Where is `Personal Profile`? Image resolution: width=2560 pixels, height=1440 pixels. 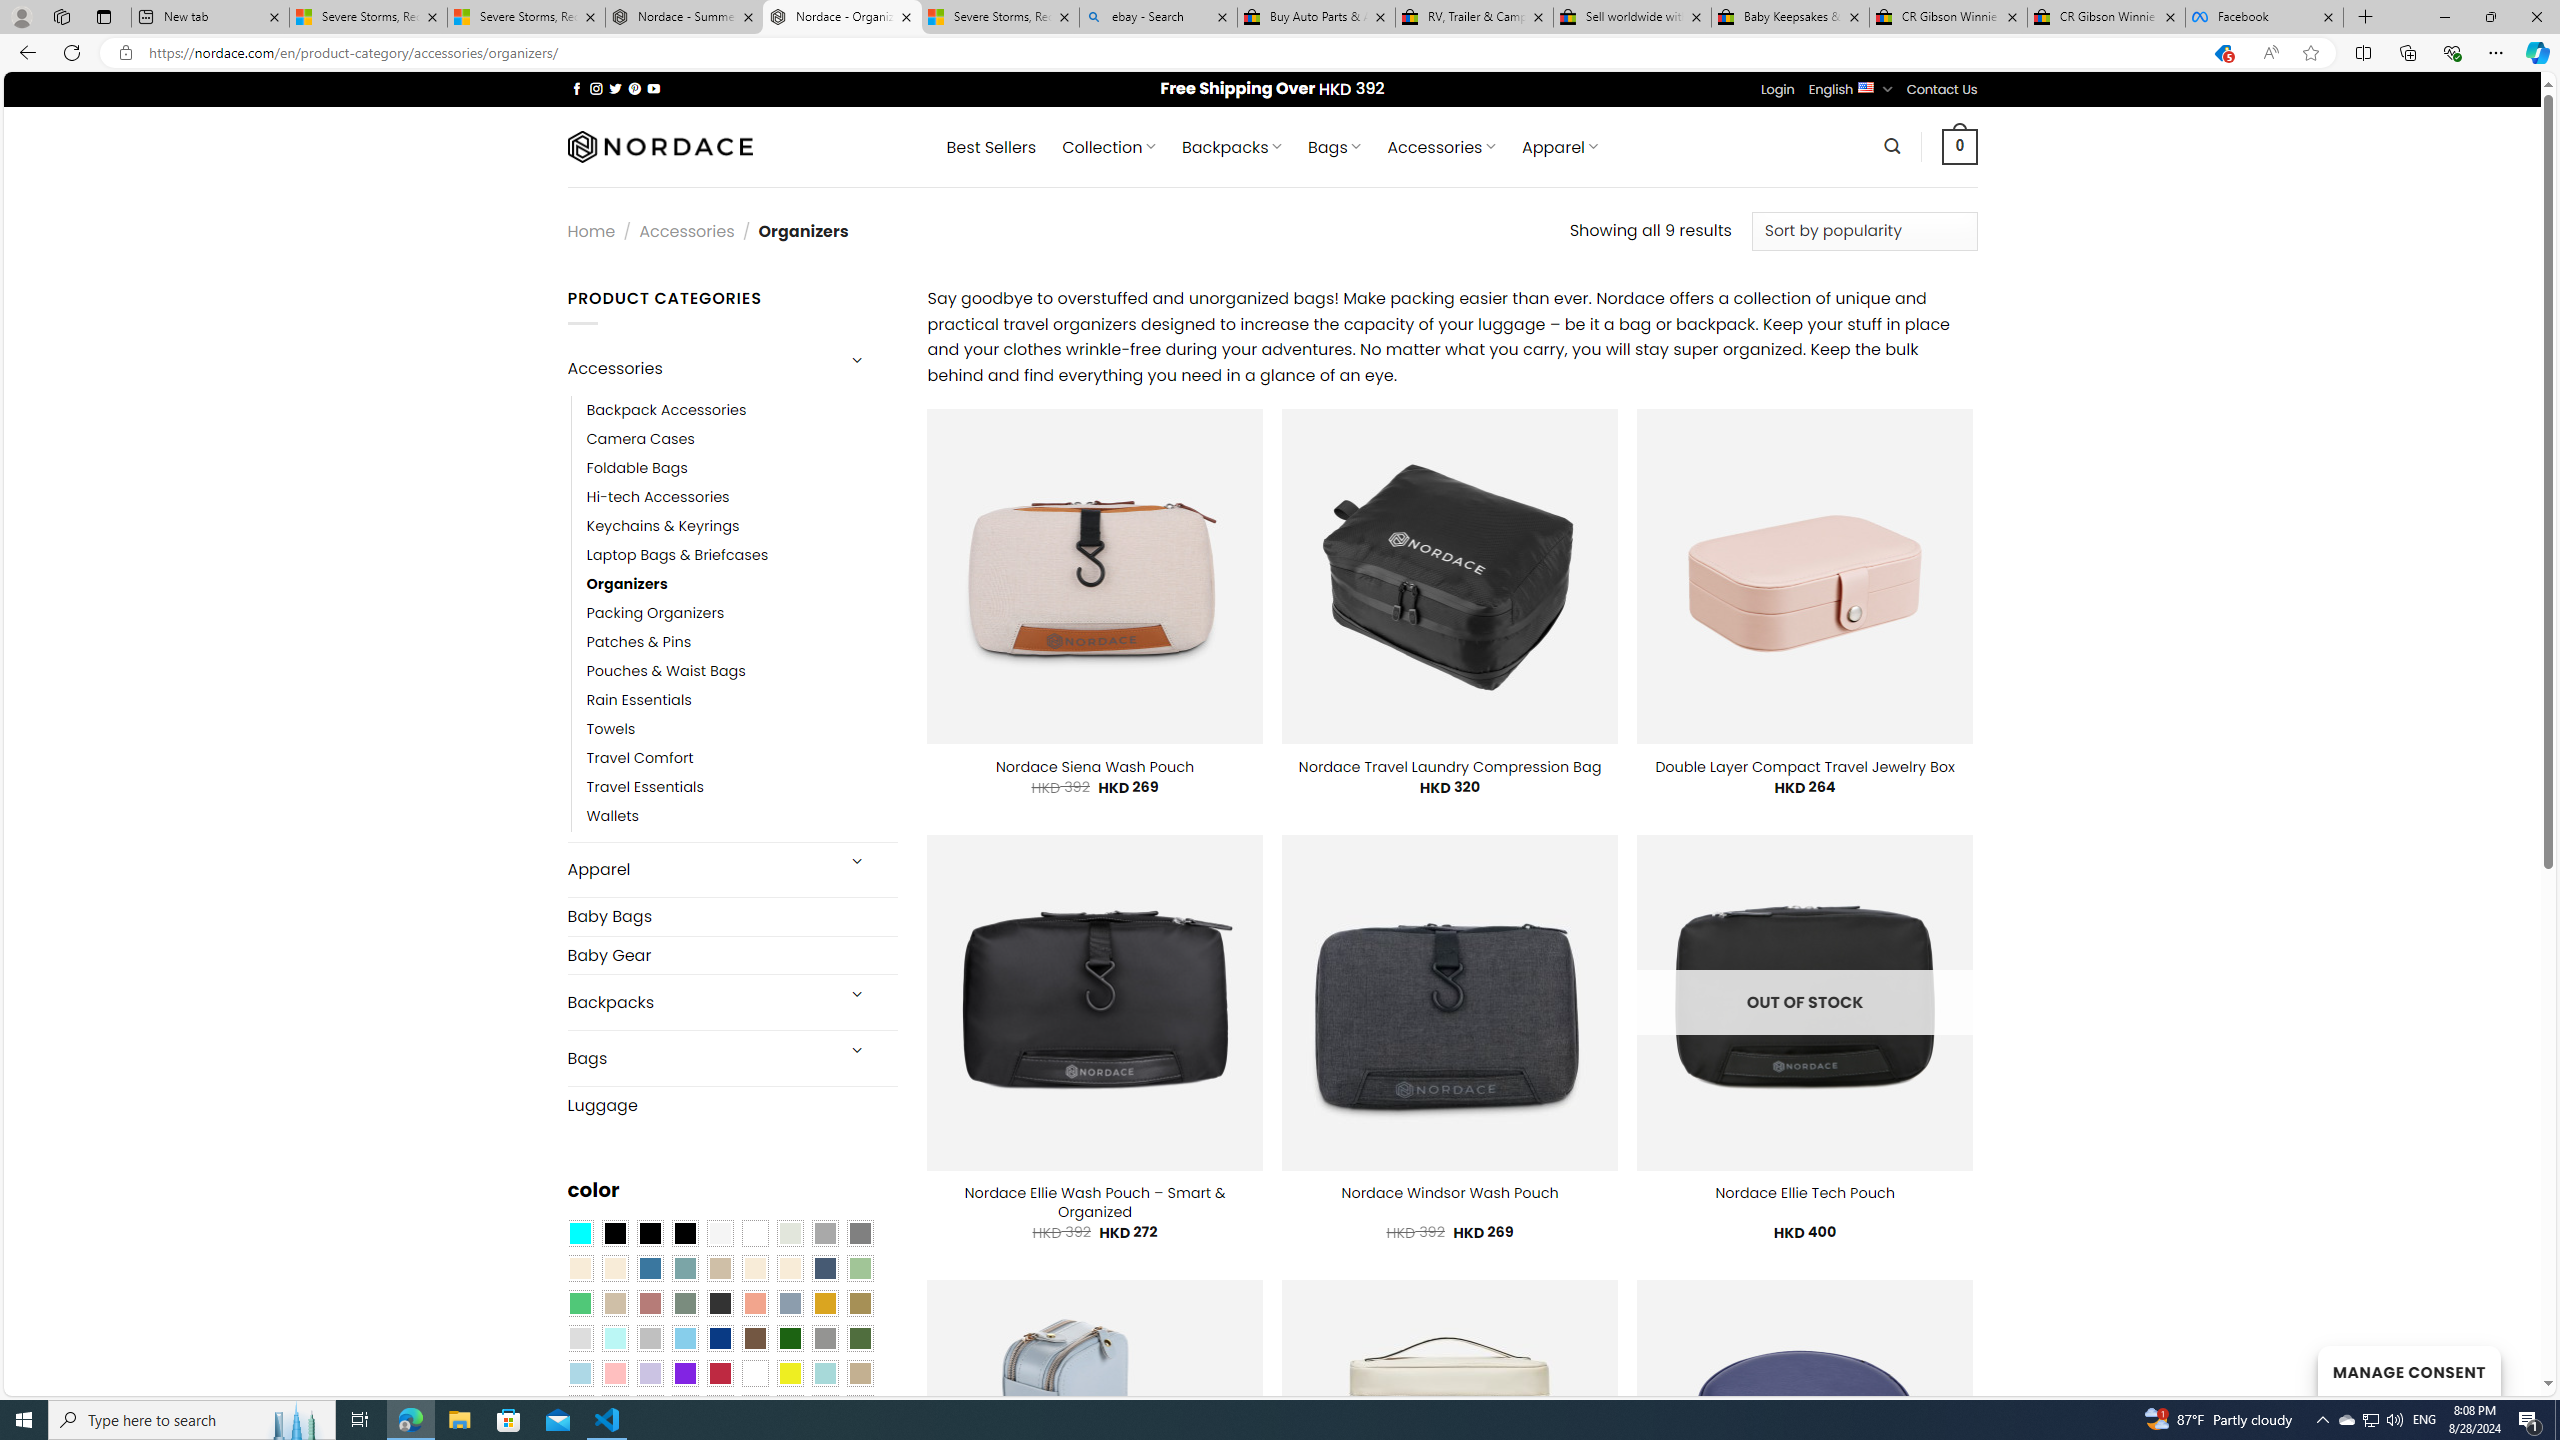
Personal Profile is located at coordinates (21, 16).